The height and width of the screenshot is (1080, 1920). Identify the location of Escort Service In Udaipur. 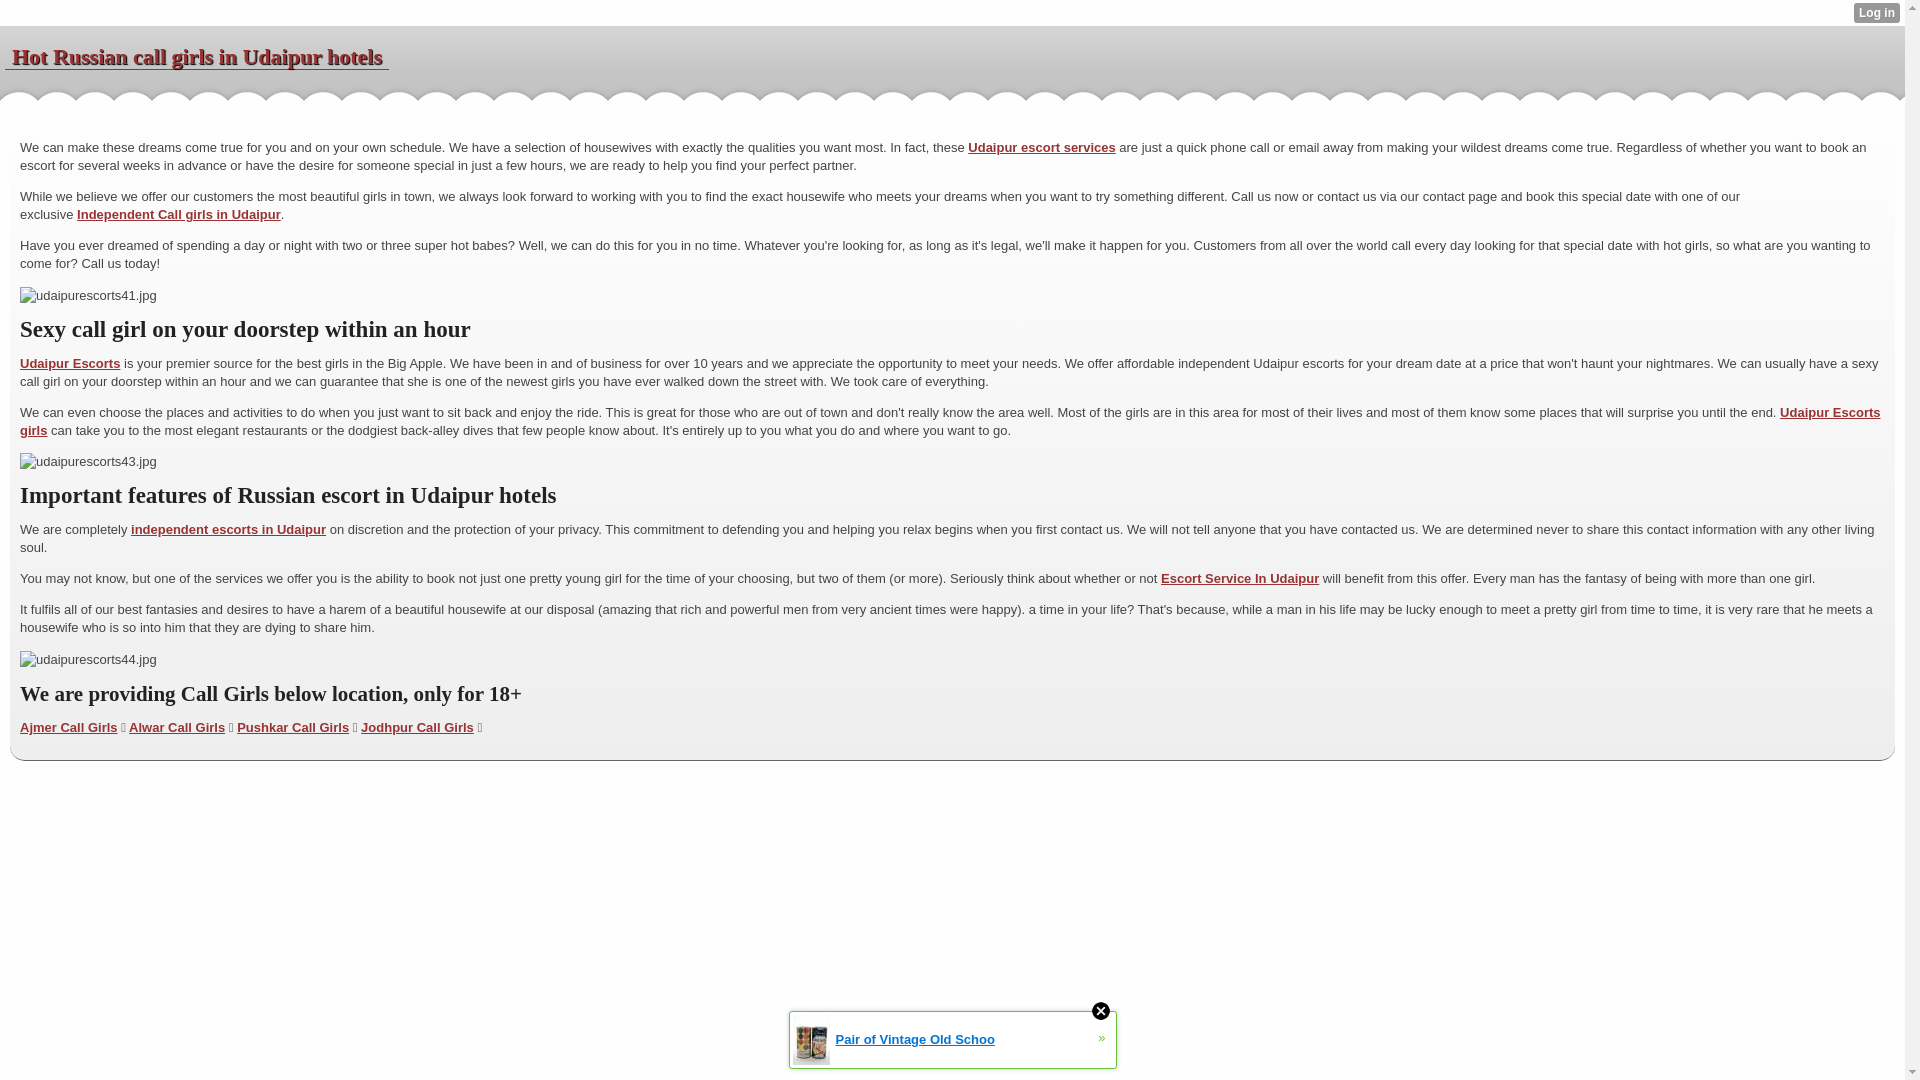
(1240, 578).